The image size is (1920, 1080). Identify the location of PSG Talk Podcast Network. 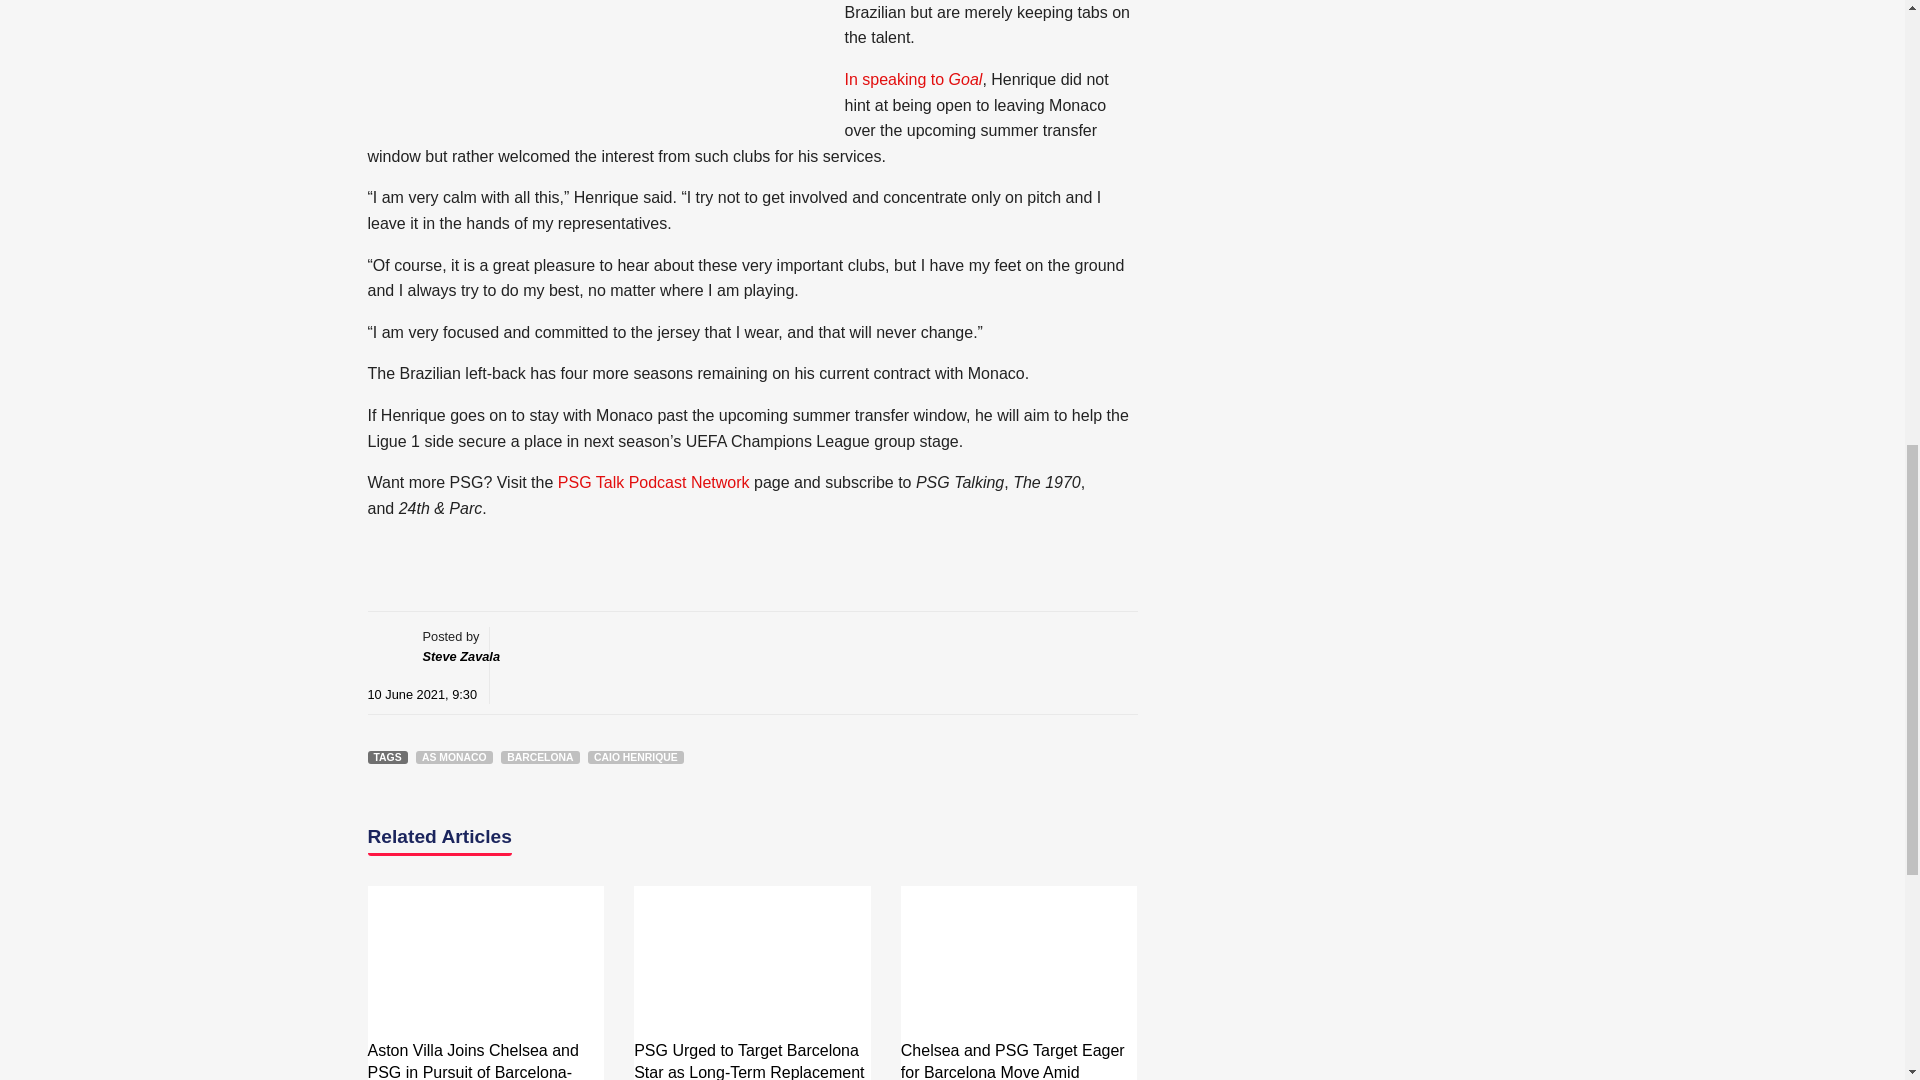
(654, 482).